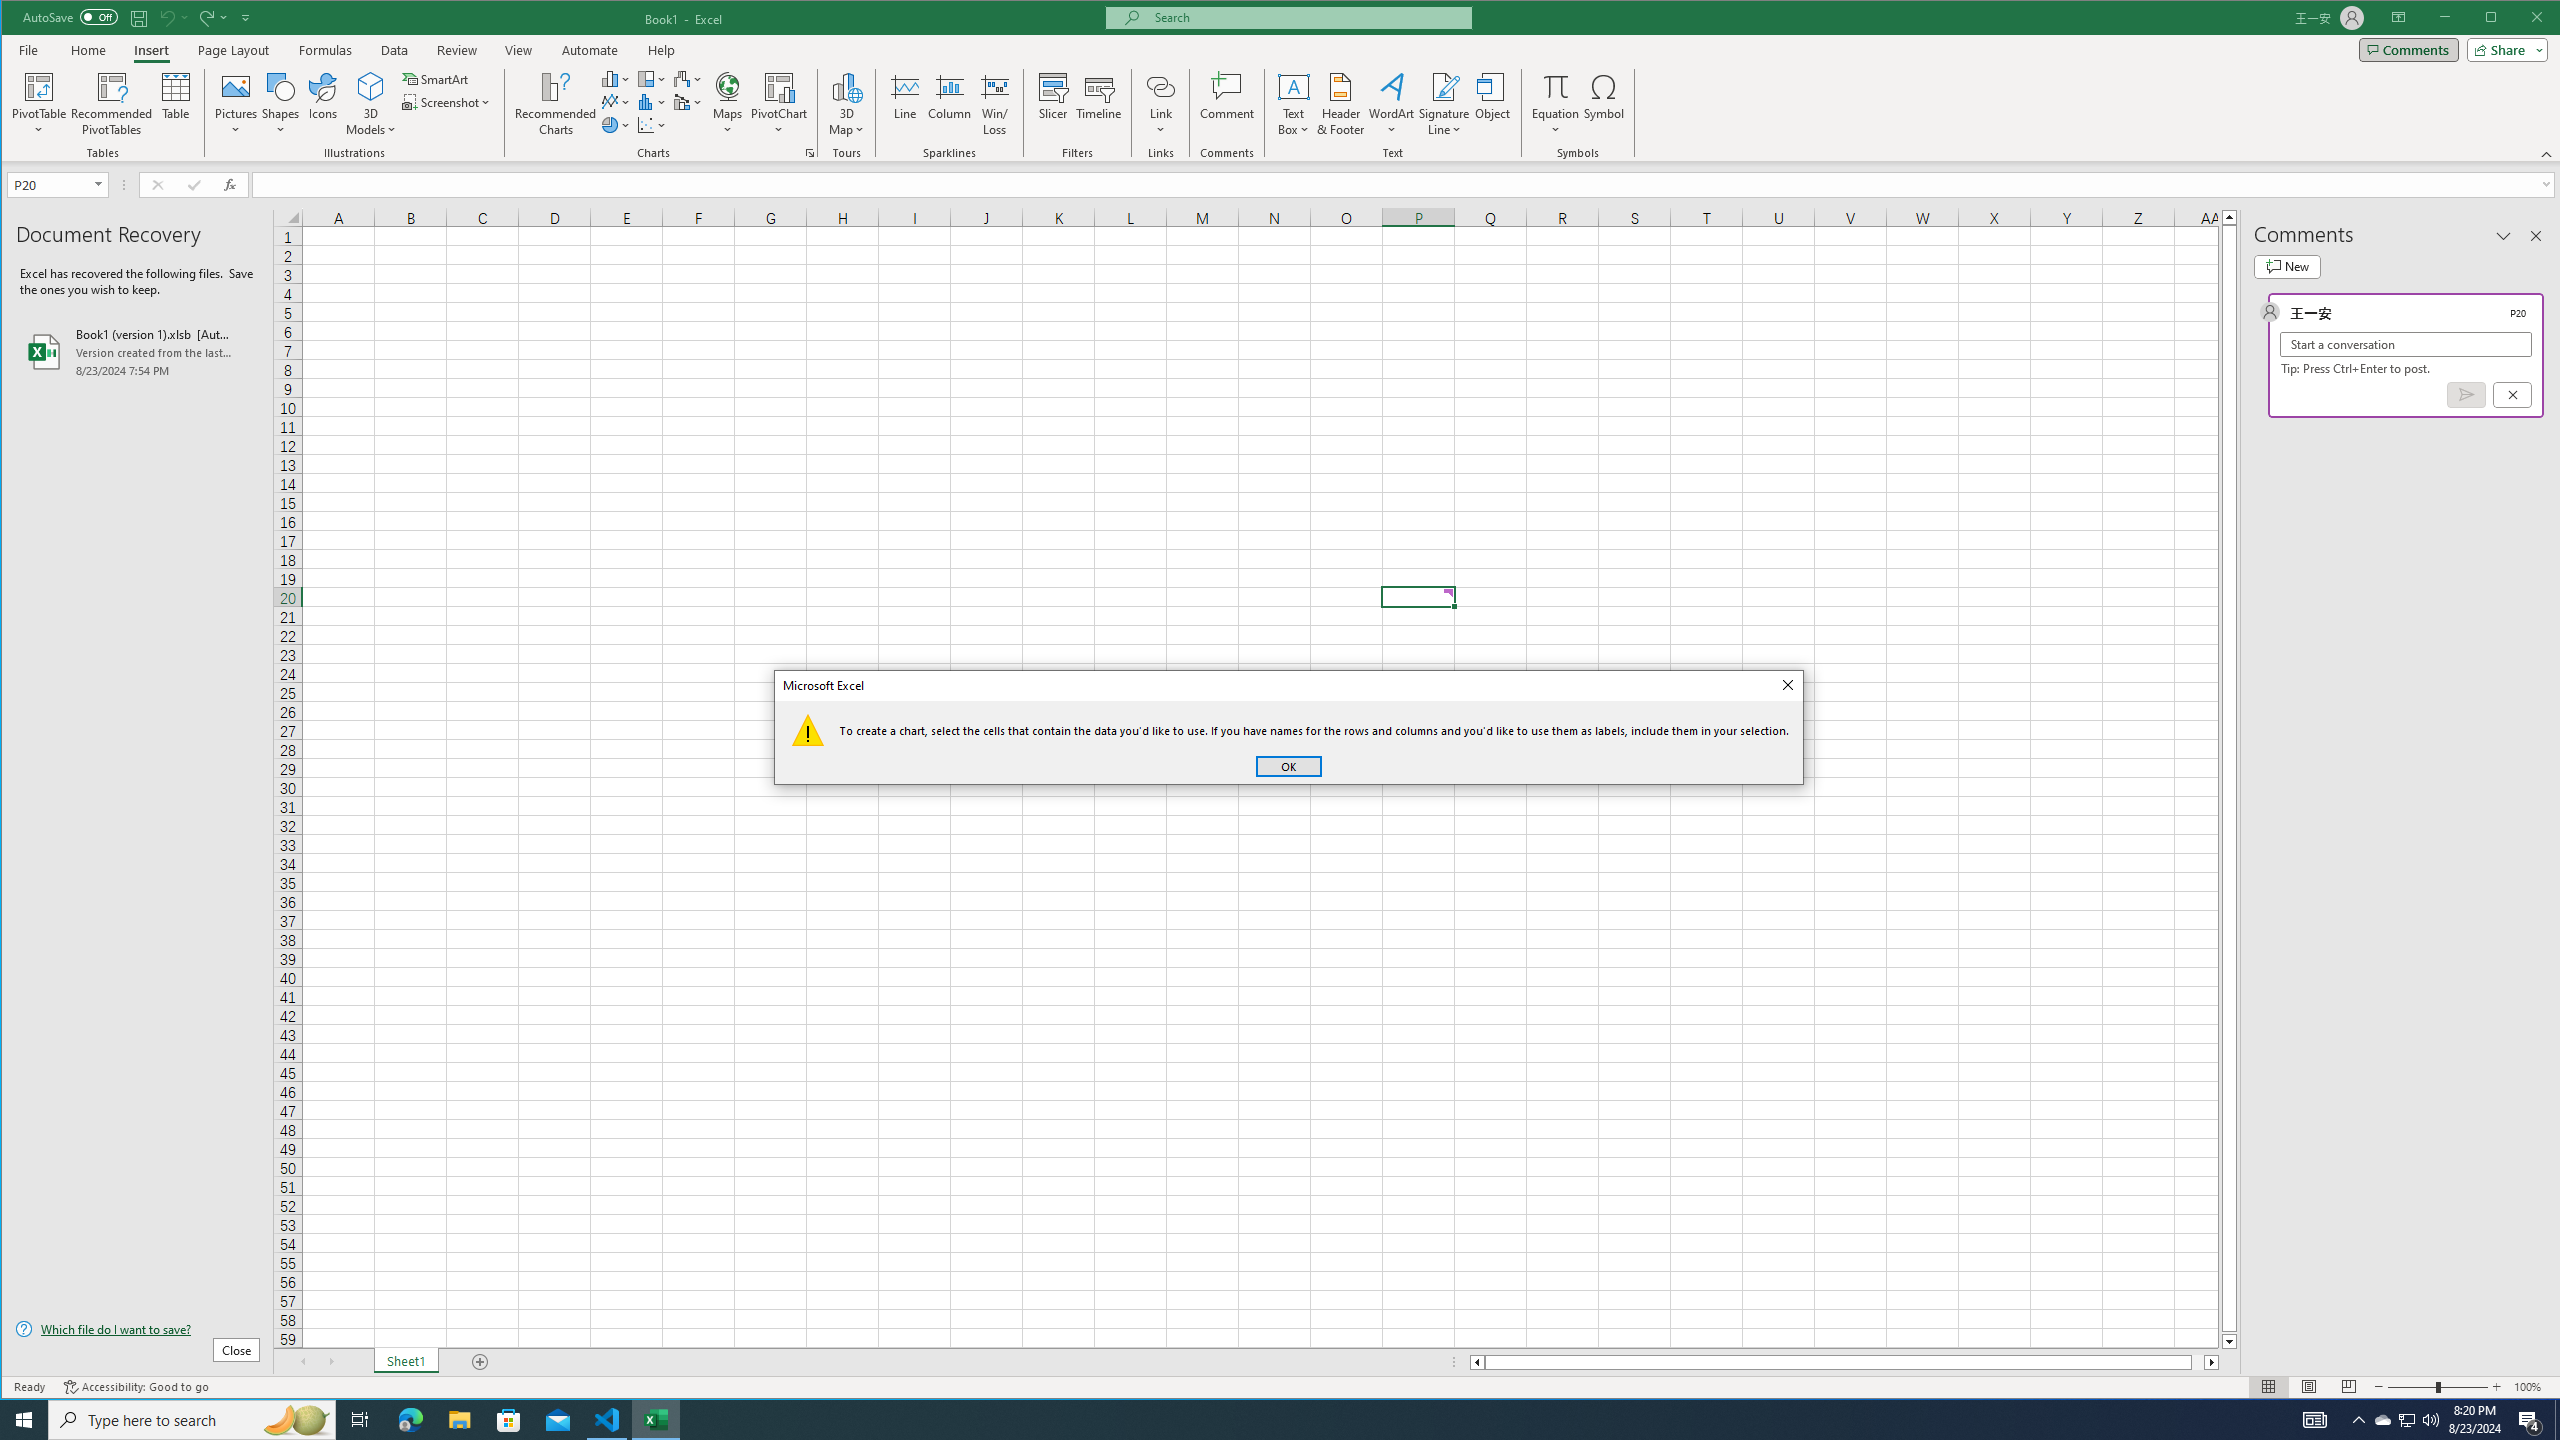  I want to click on Icons, so click(322, 104).